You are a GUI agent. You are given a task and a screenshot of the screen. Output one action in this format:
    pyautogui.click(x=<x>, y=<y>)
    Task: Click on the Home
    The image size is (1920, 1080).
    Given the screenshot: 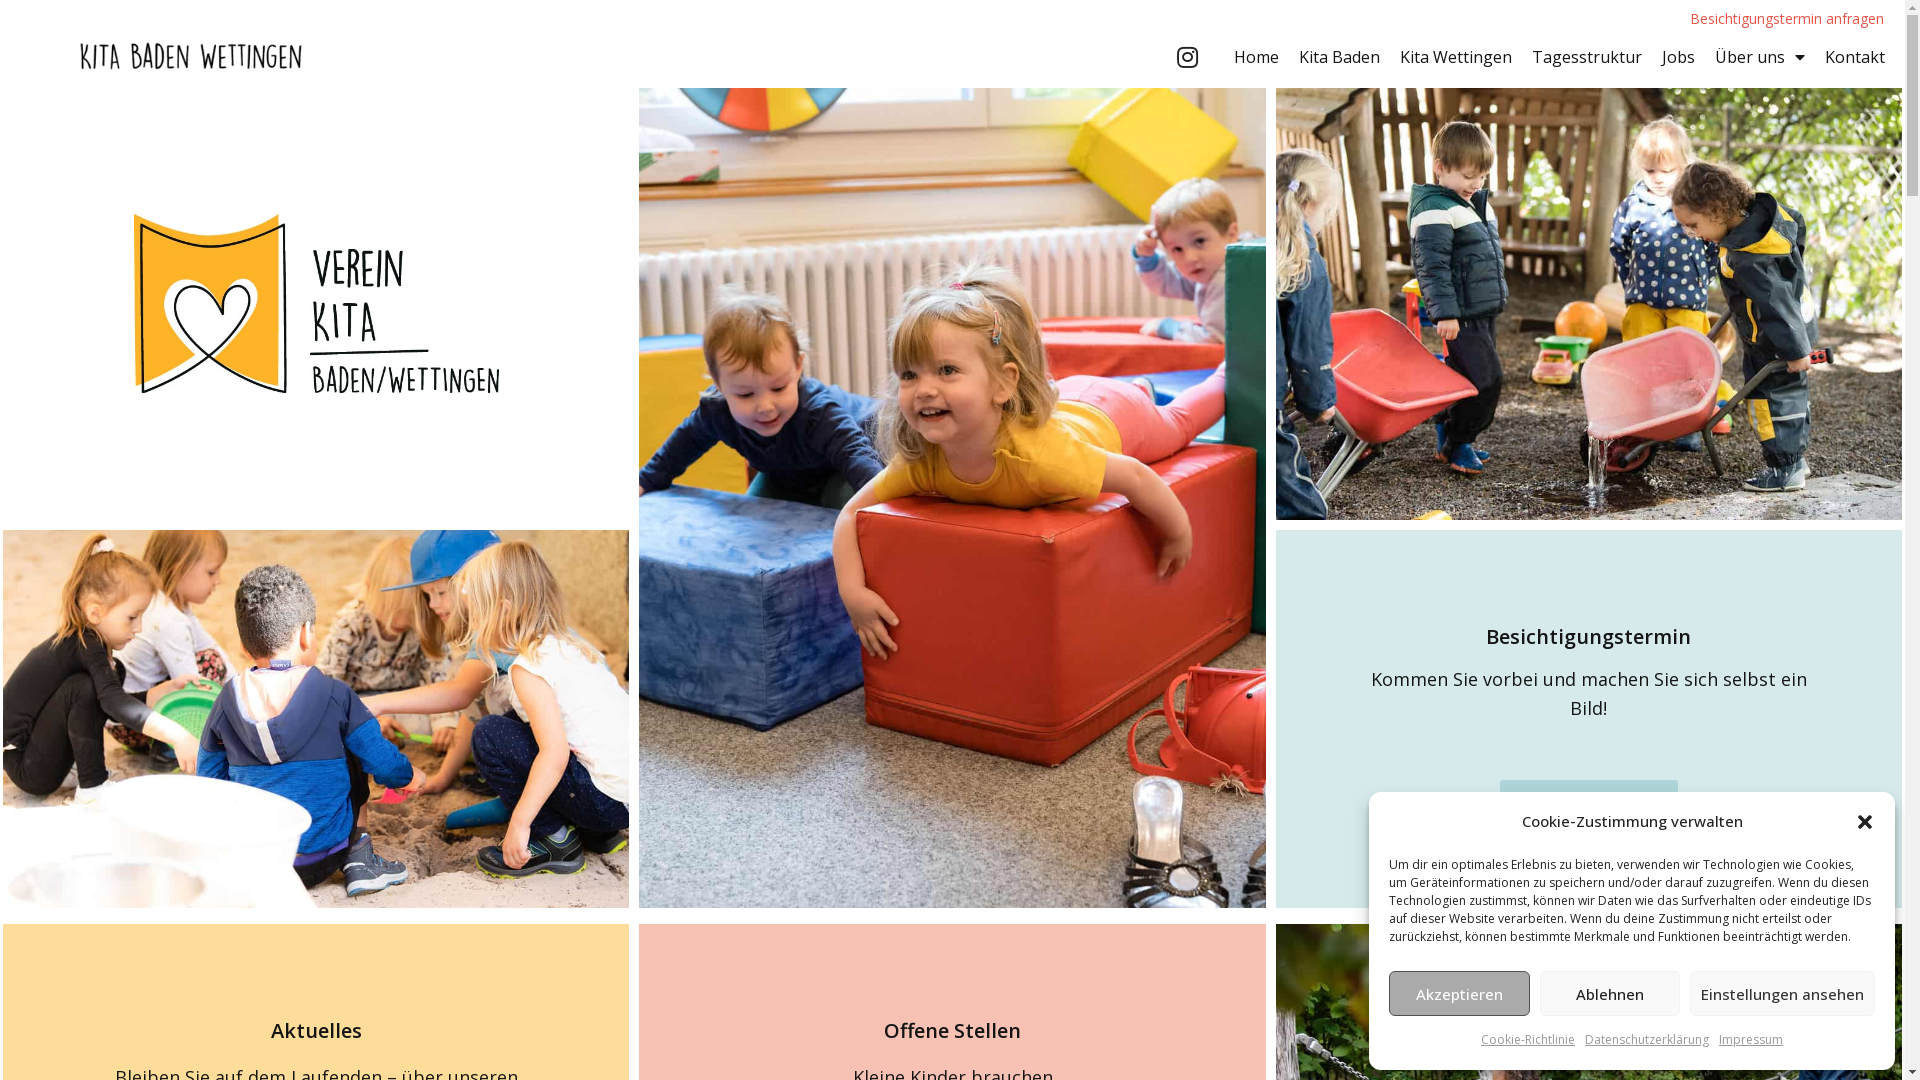 What is the action you would take?
    pyautogui.click(x=1256, y=57)
    